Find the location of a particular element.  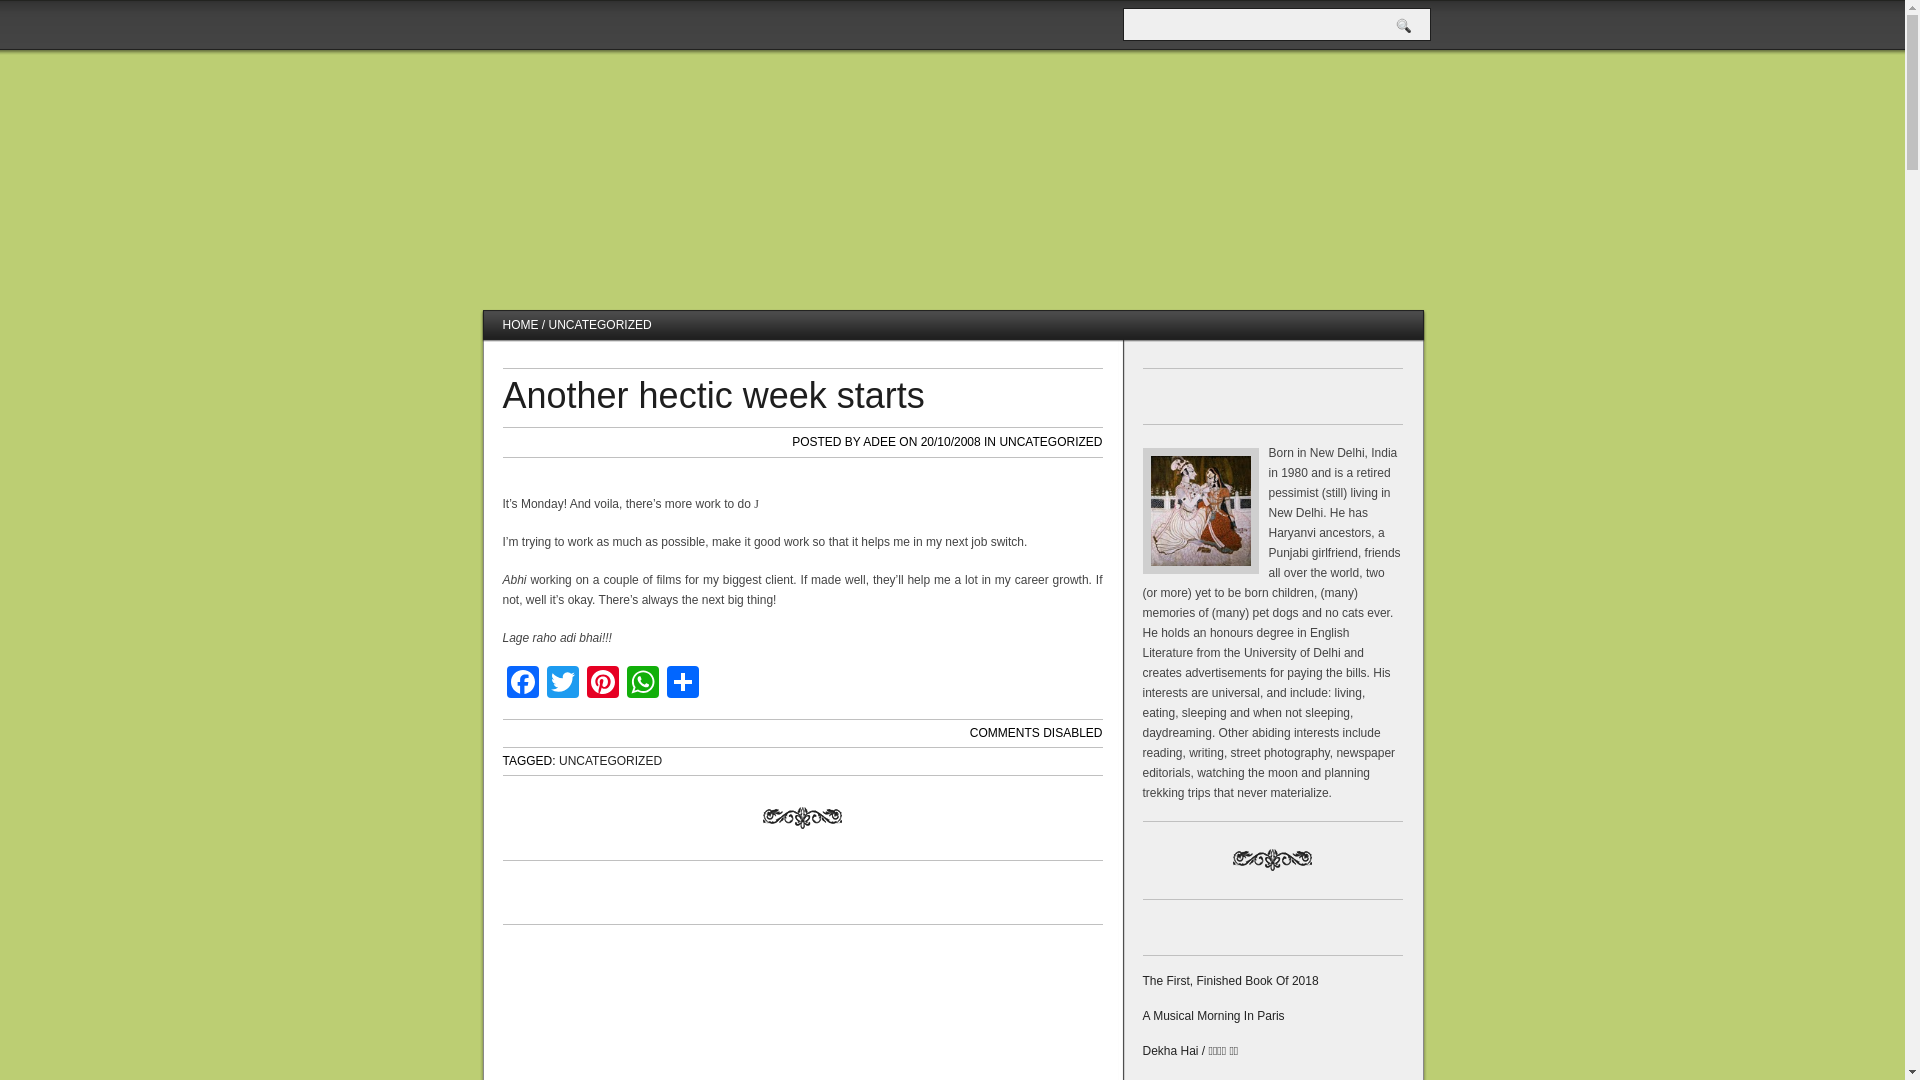

Go is located at coordinates (1403, 26).